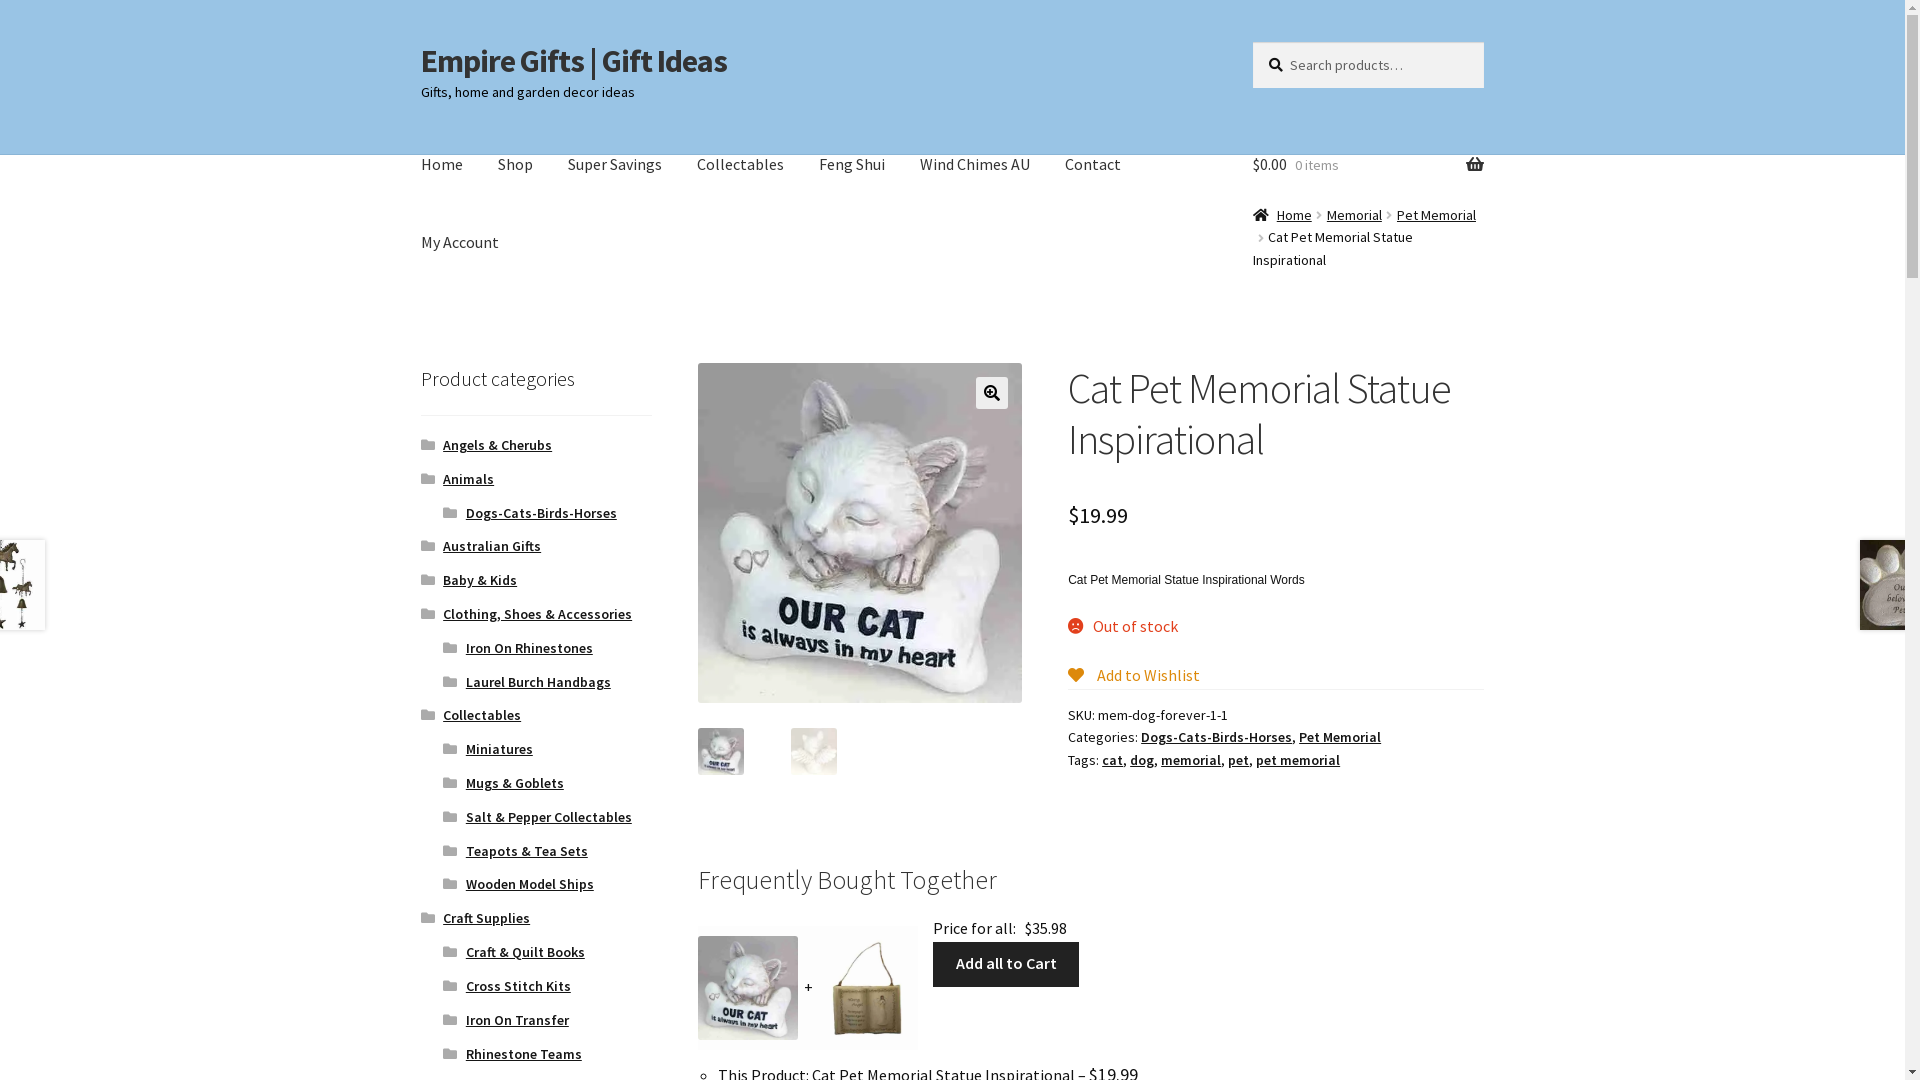  What do you see at coordinates (1436, 215) in the screenshot?
I see `Pet Memorial` at bounding box center [1436, 215].